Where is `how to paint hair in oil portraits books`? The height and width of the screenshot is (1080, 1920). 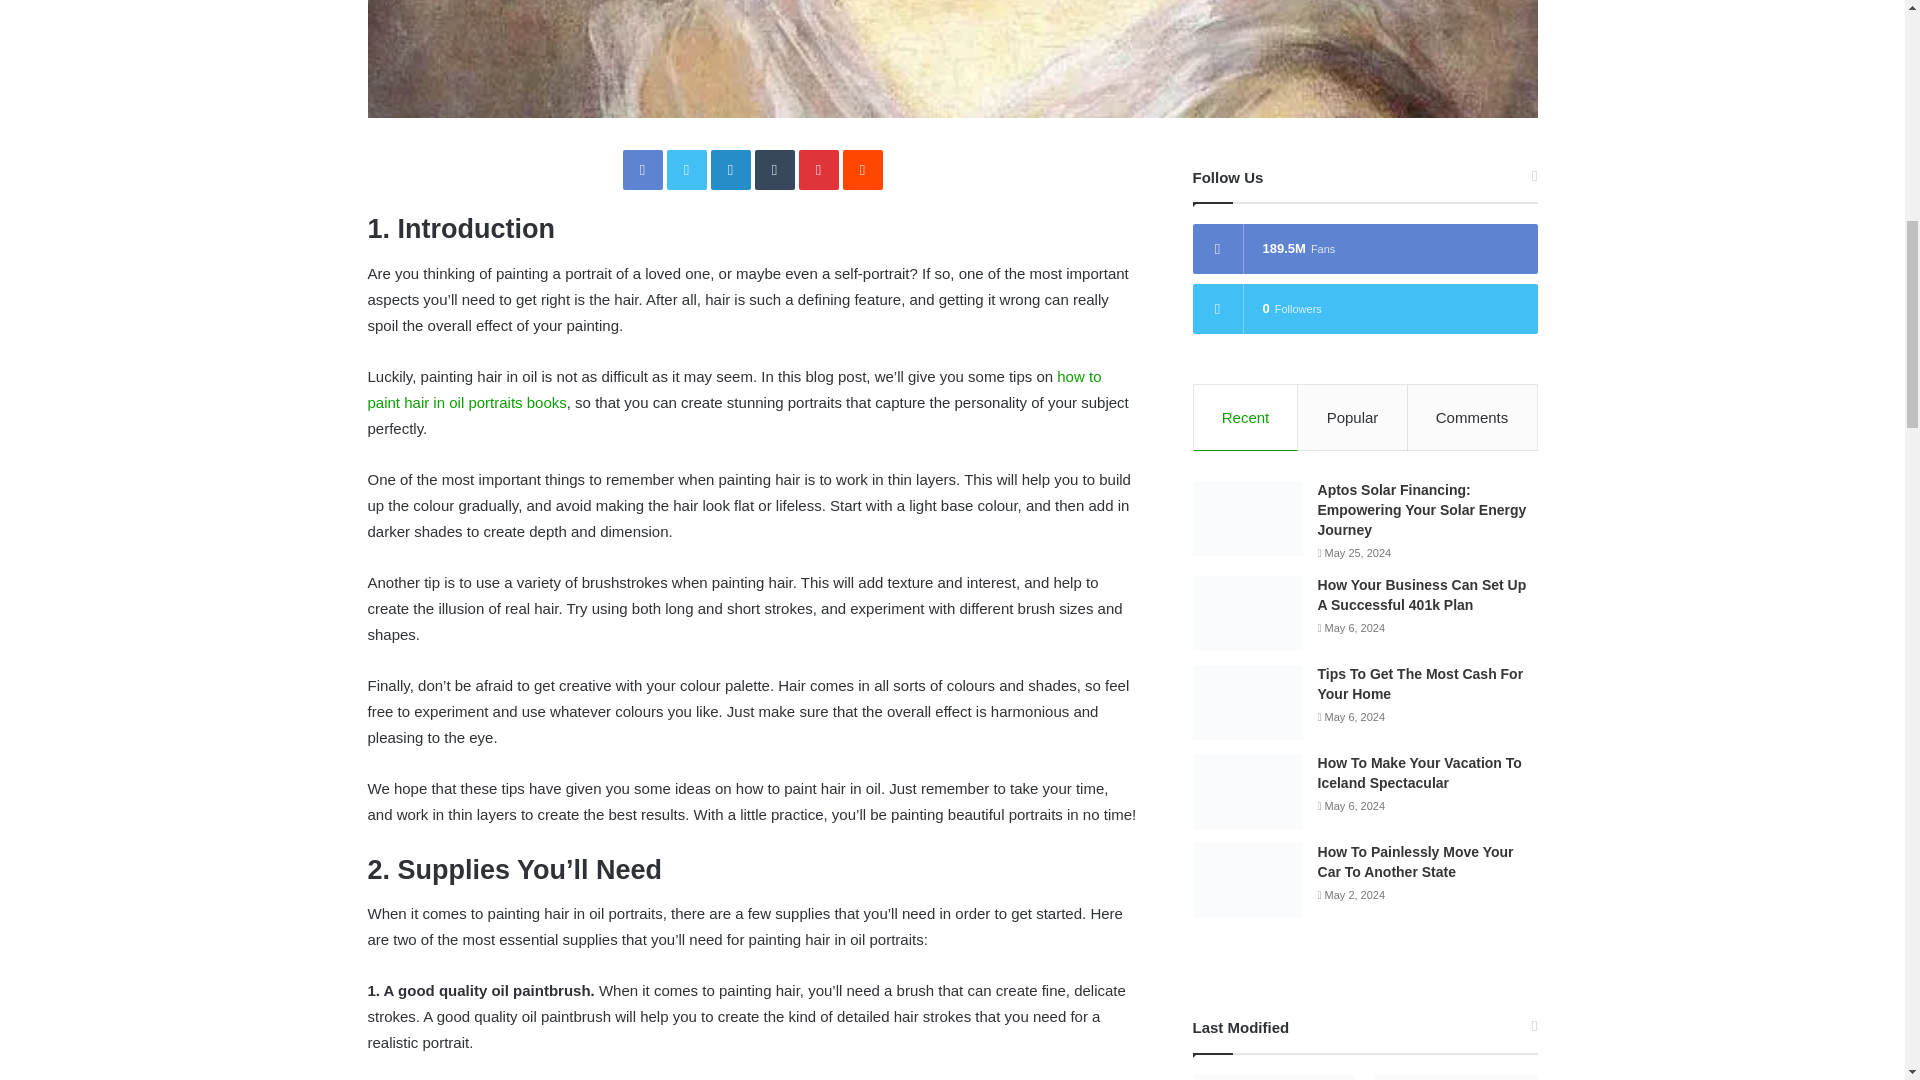
how to paint hair in oil portraits books is located at coordinates (735, 390).